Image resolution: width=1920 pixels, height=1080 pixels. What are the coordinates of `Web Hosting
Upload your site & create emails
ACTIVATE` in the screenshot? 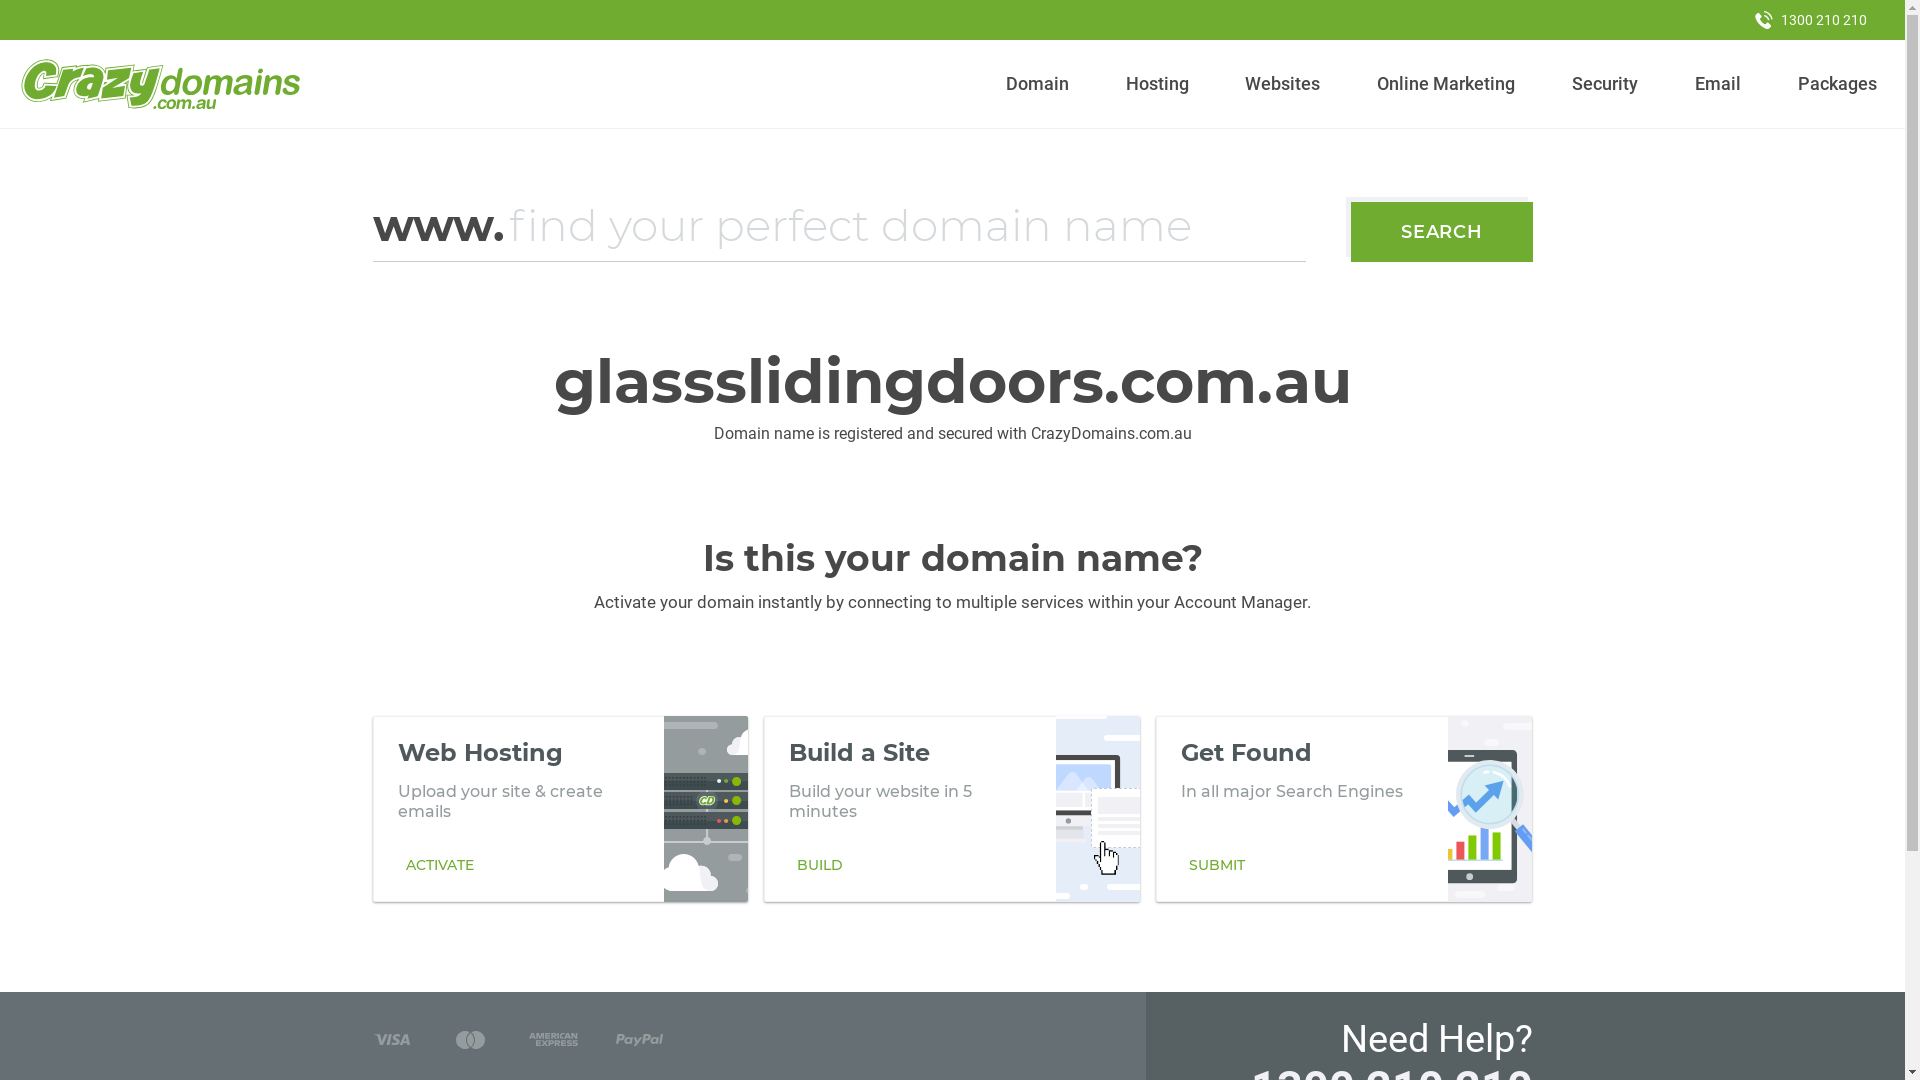 It's located at (560, 809).